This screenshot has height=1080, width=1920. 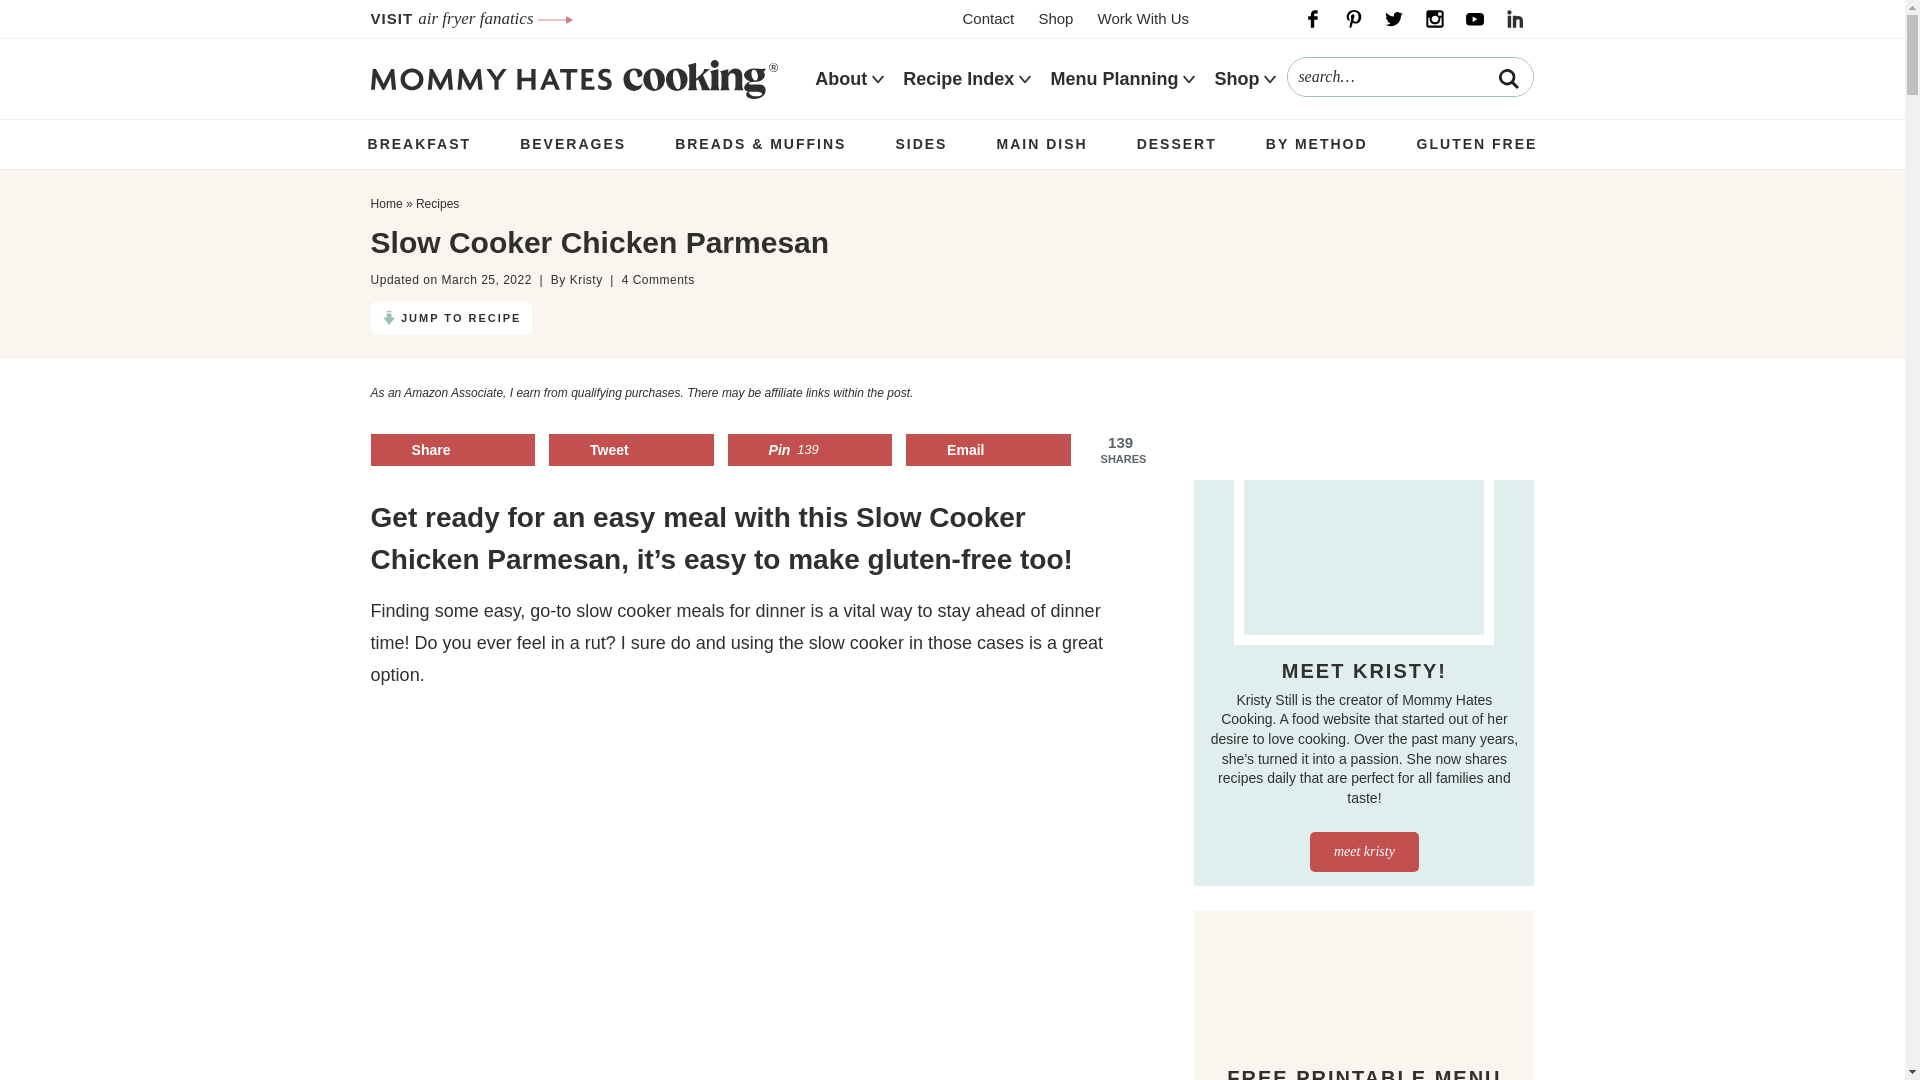 What do you see at coordinates (574, 78) in the screenshot?
I see `MOMMY HATES COOKING` at bounding box center [574, 78].